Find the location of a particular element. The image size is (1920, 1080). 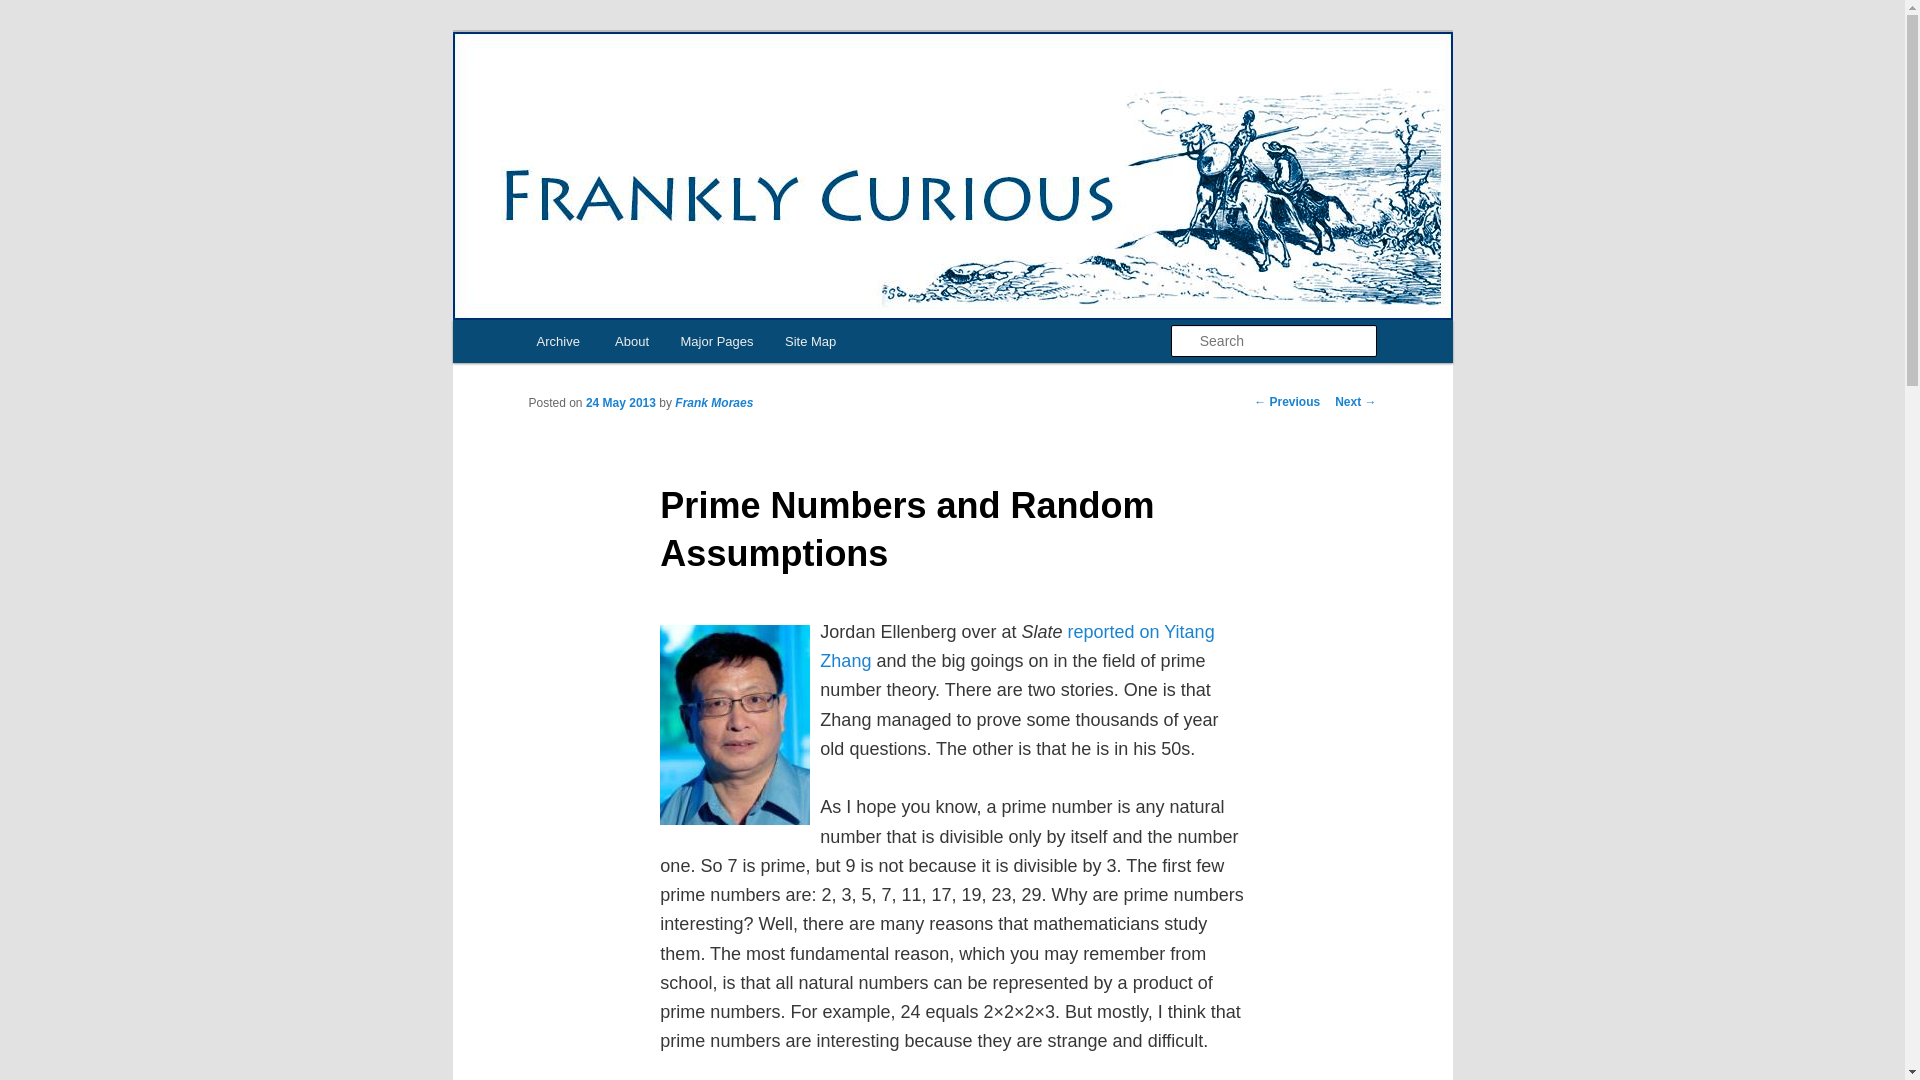

About Frankly Curious is located at coordinates (632, 340).